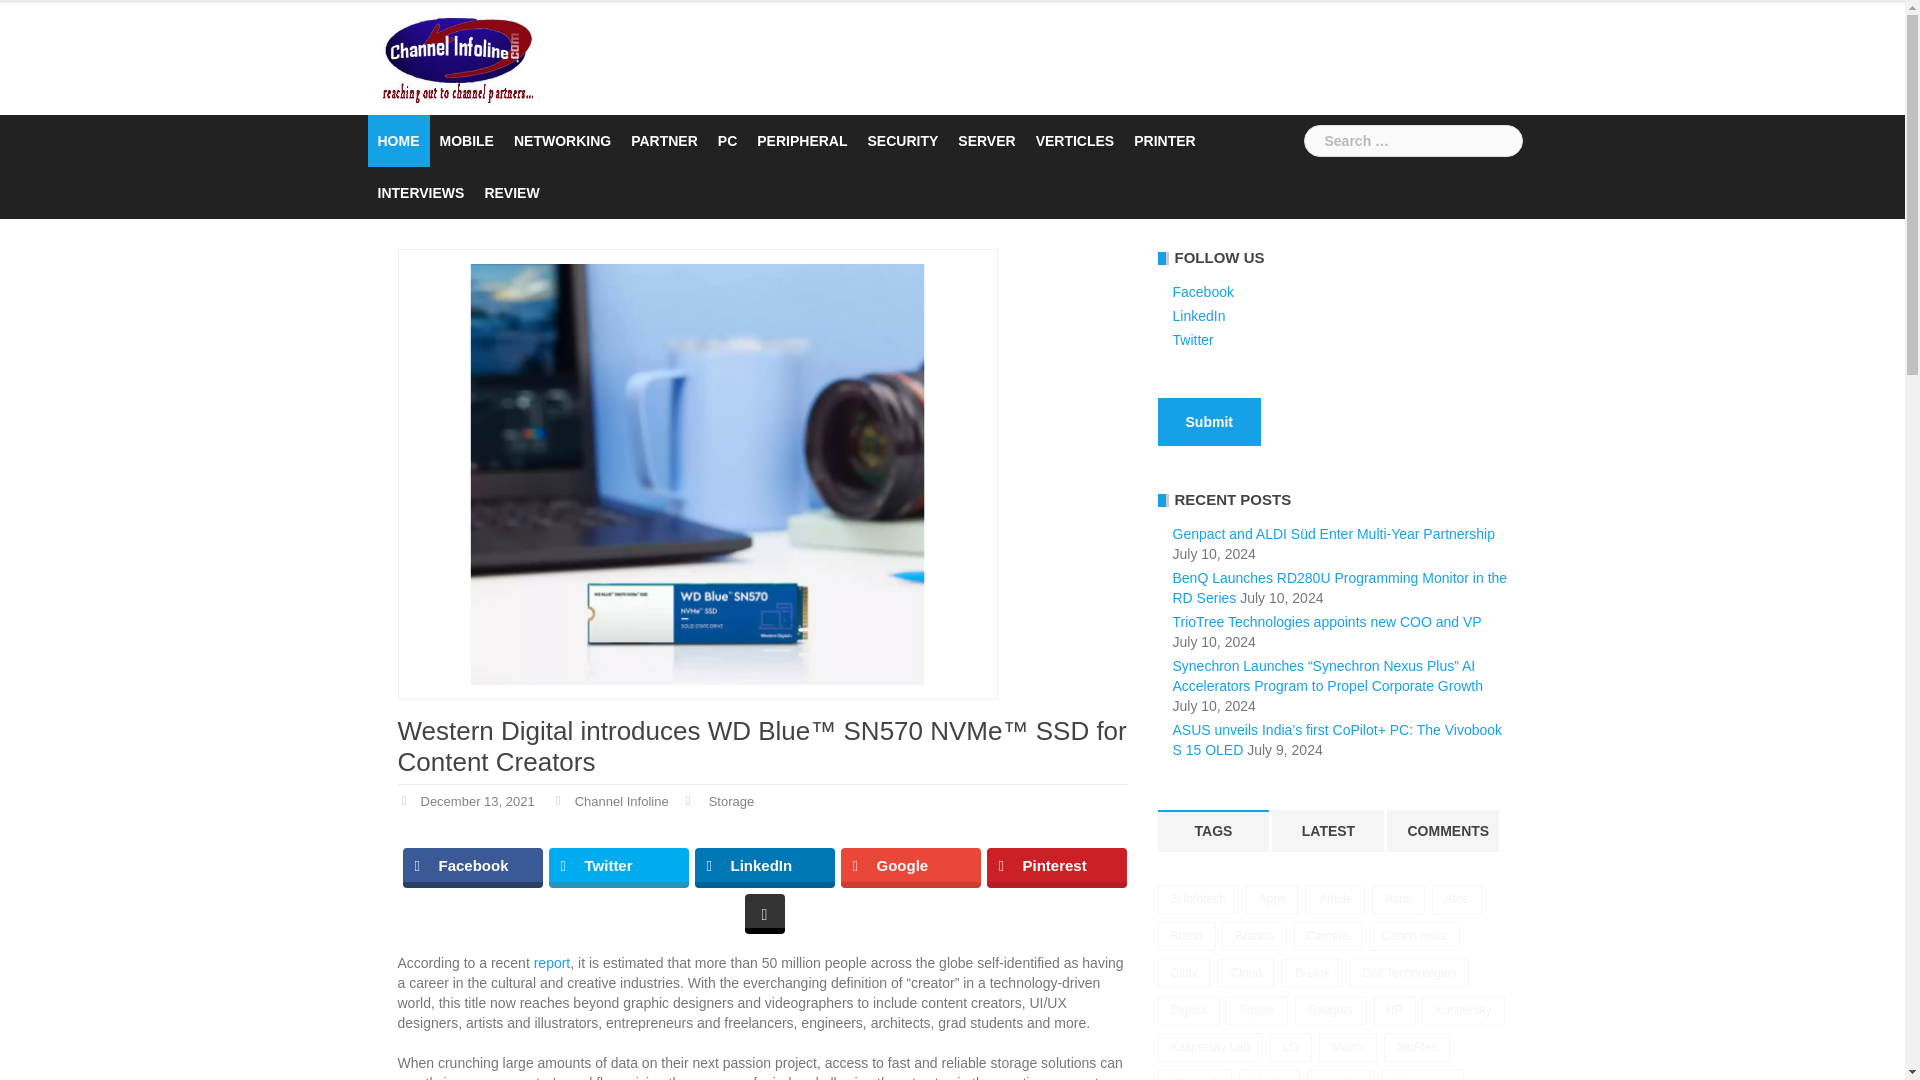 This screenshot has width=1920, height=1080. What do you see at coordinates (456, 58) in the screenshot?
I see `Channel Infoline` at bounding box center [456, 58].